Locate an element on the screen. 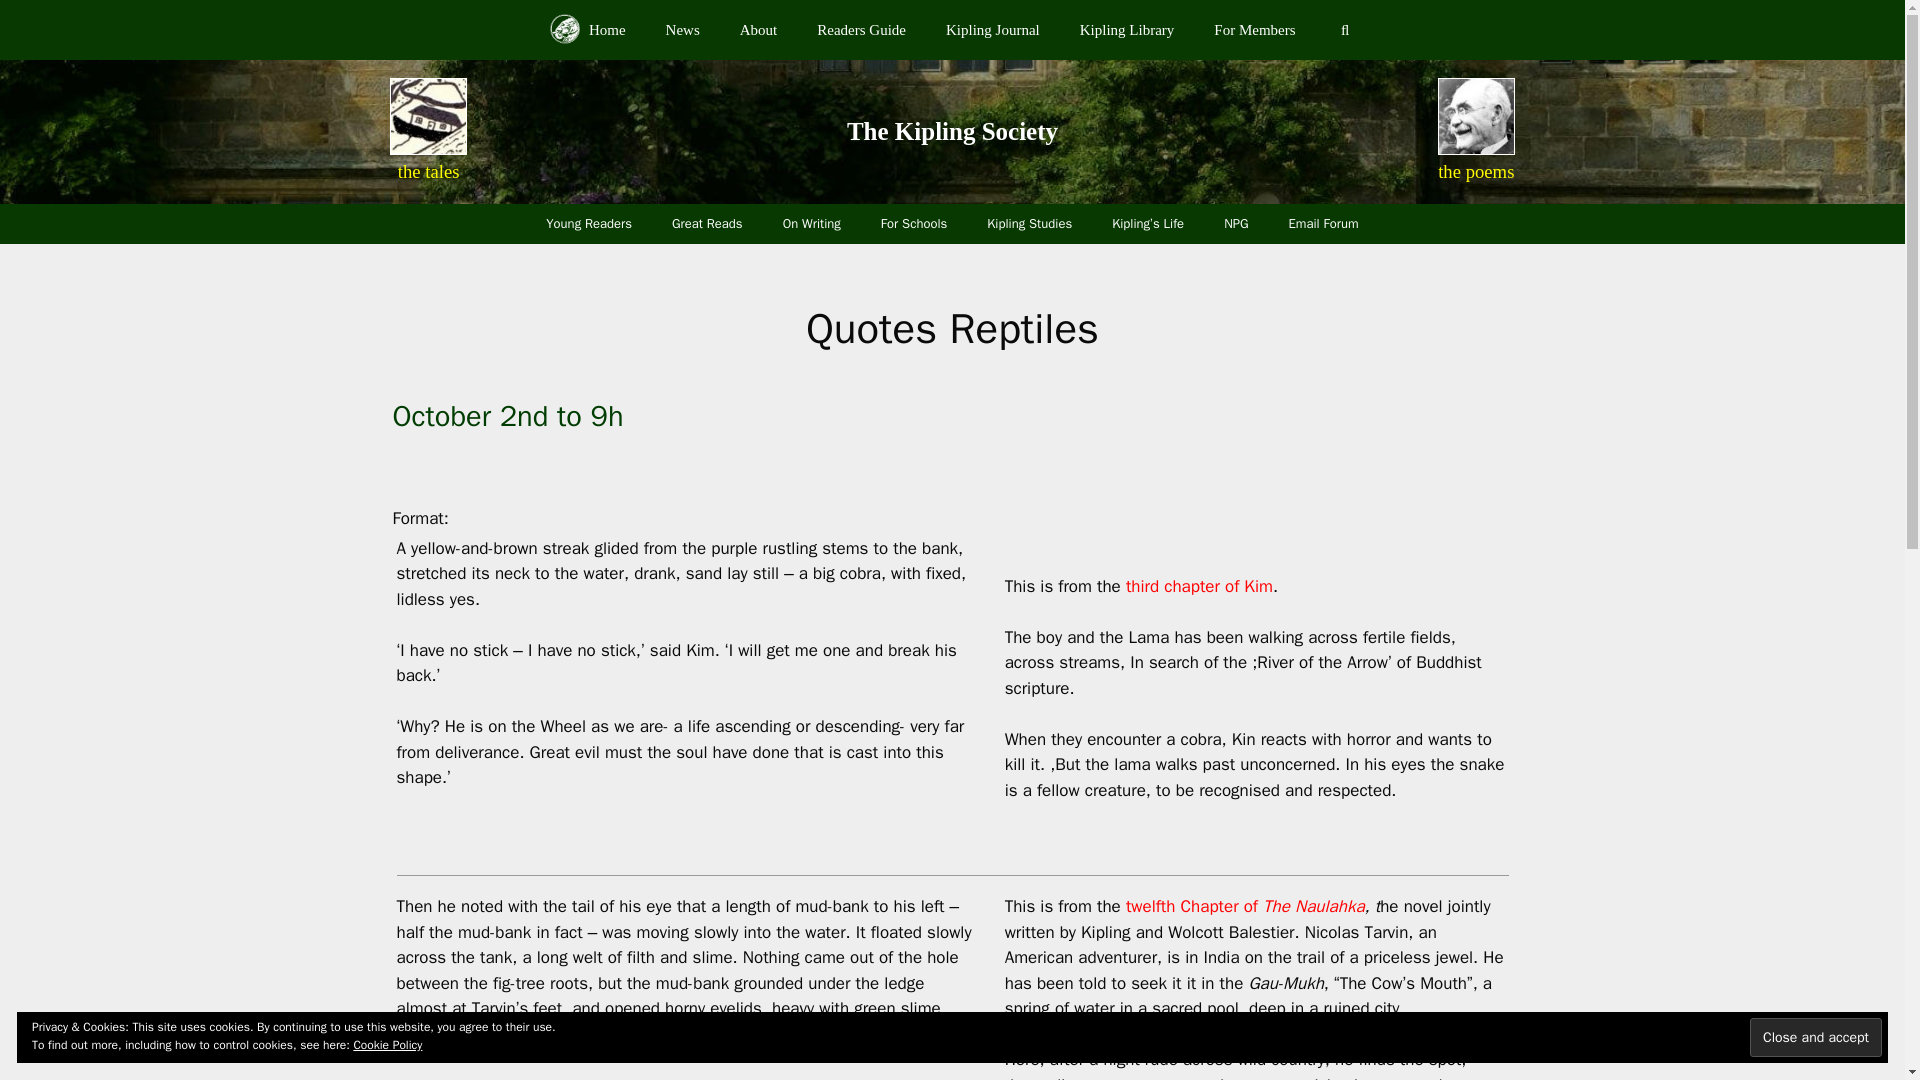 Image resolution: width=1920 pixels, height=1080 pixels. About is located at coordinates (759, 30).